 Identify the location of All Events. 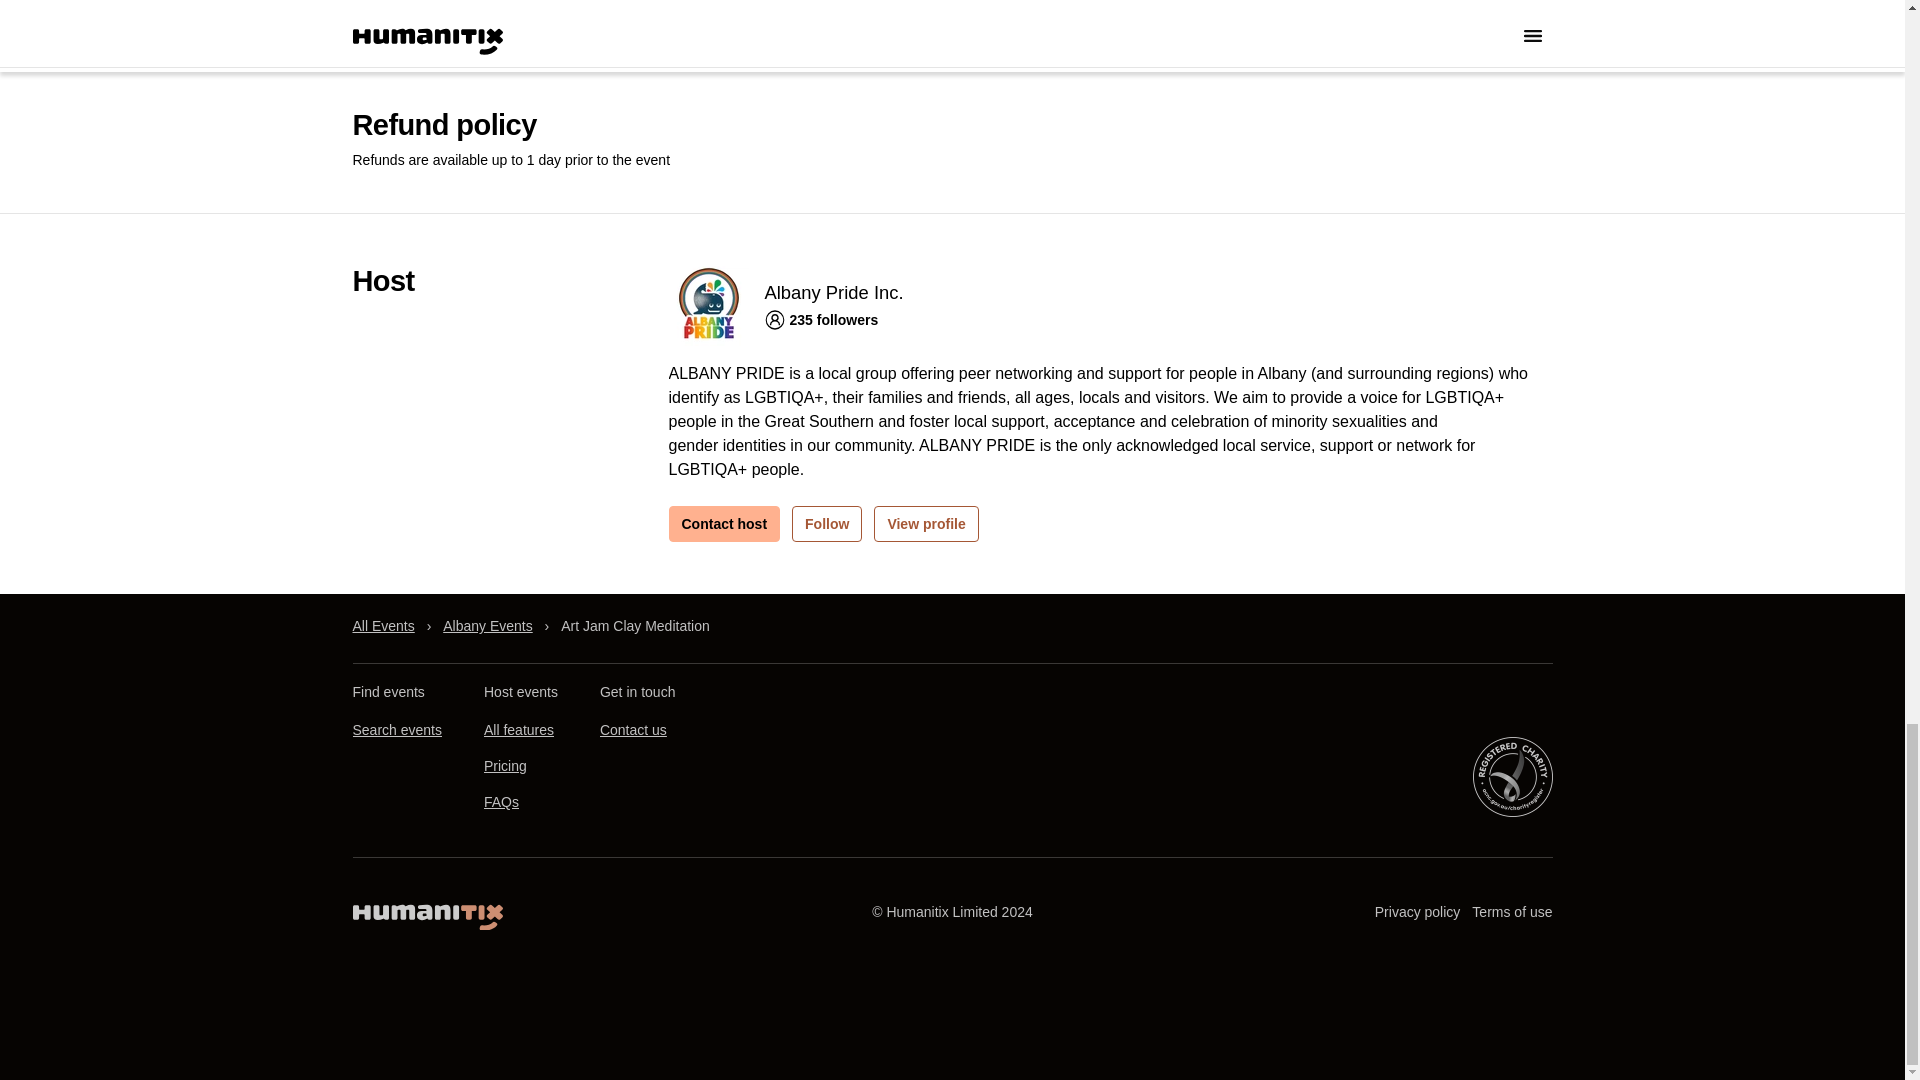
(382, 626).